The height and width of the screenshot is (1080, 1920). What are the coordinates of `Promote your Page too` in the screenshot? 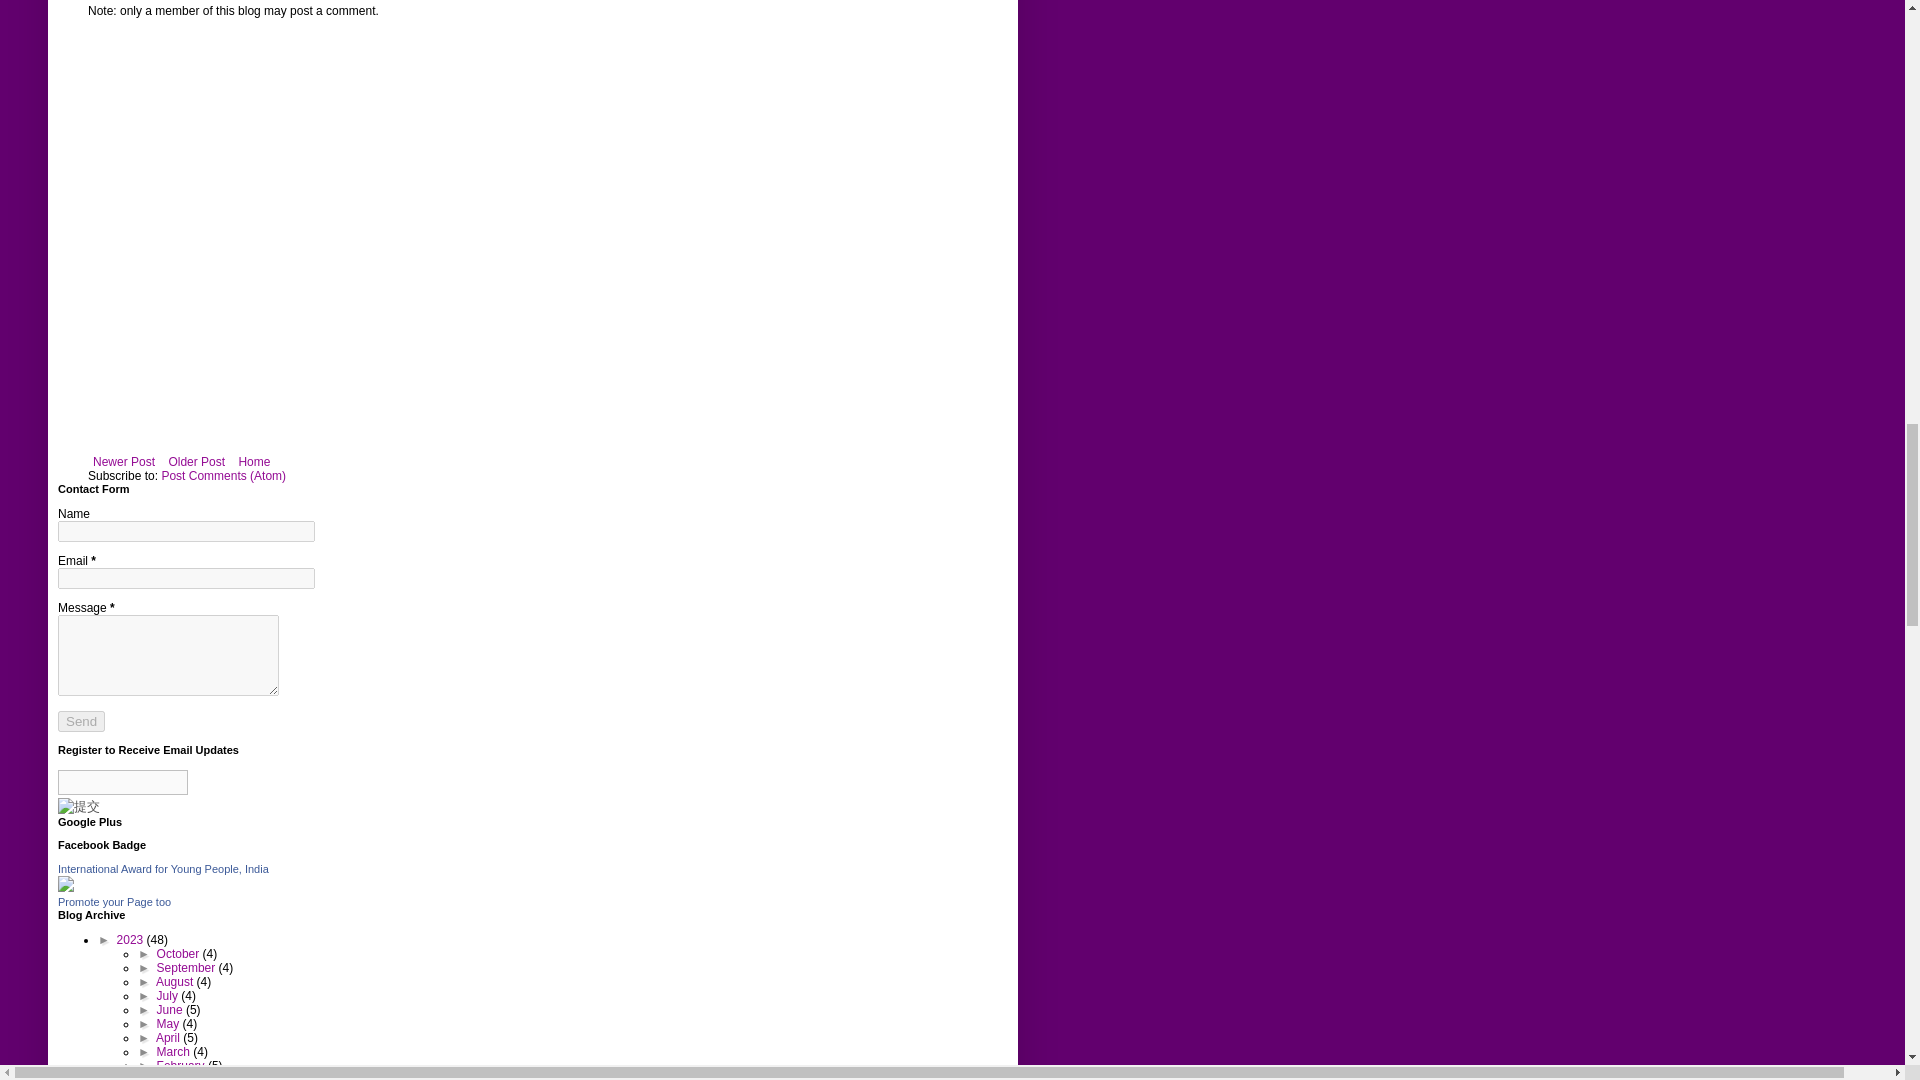 It's located at (114, 902).